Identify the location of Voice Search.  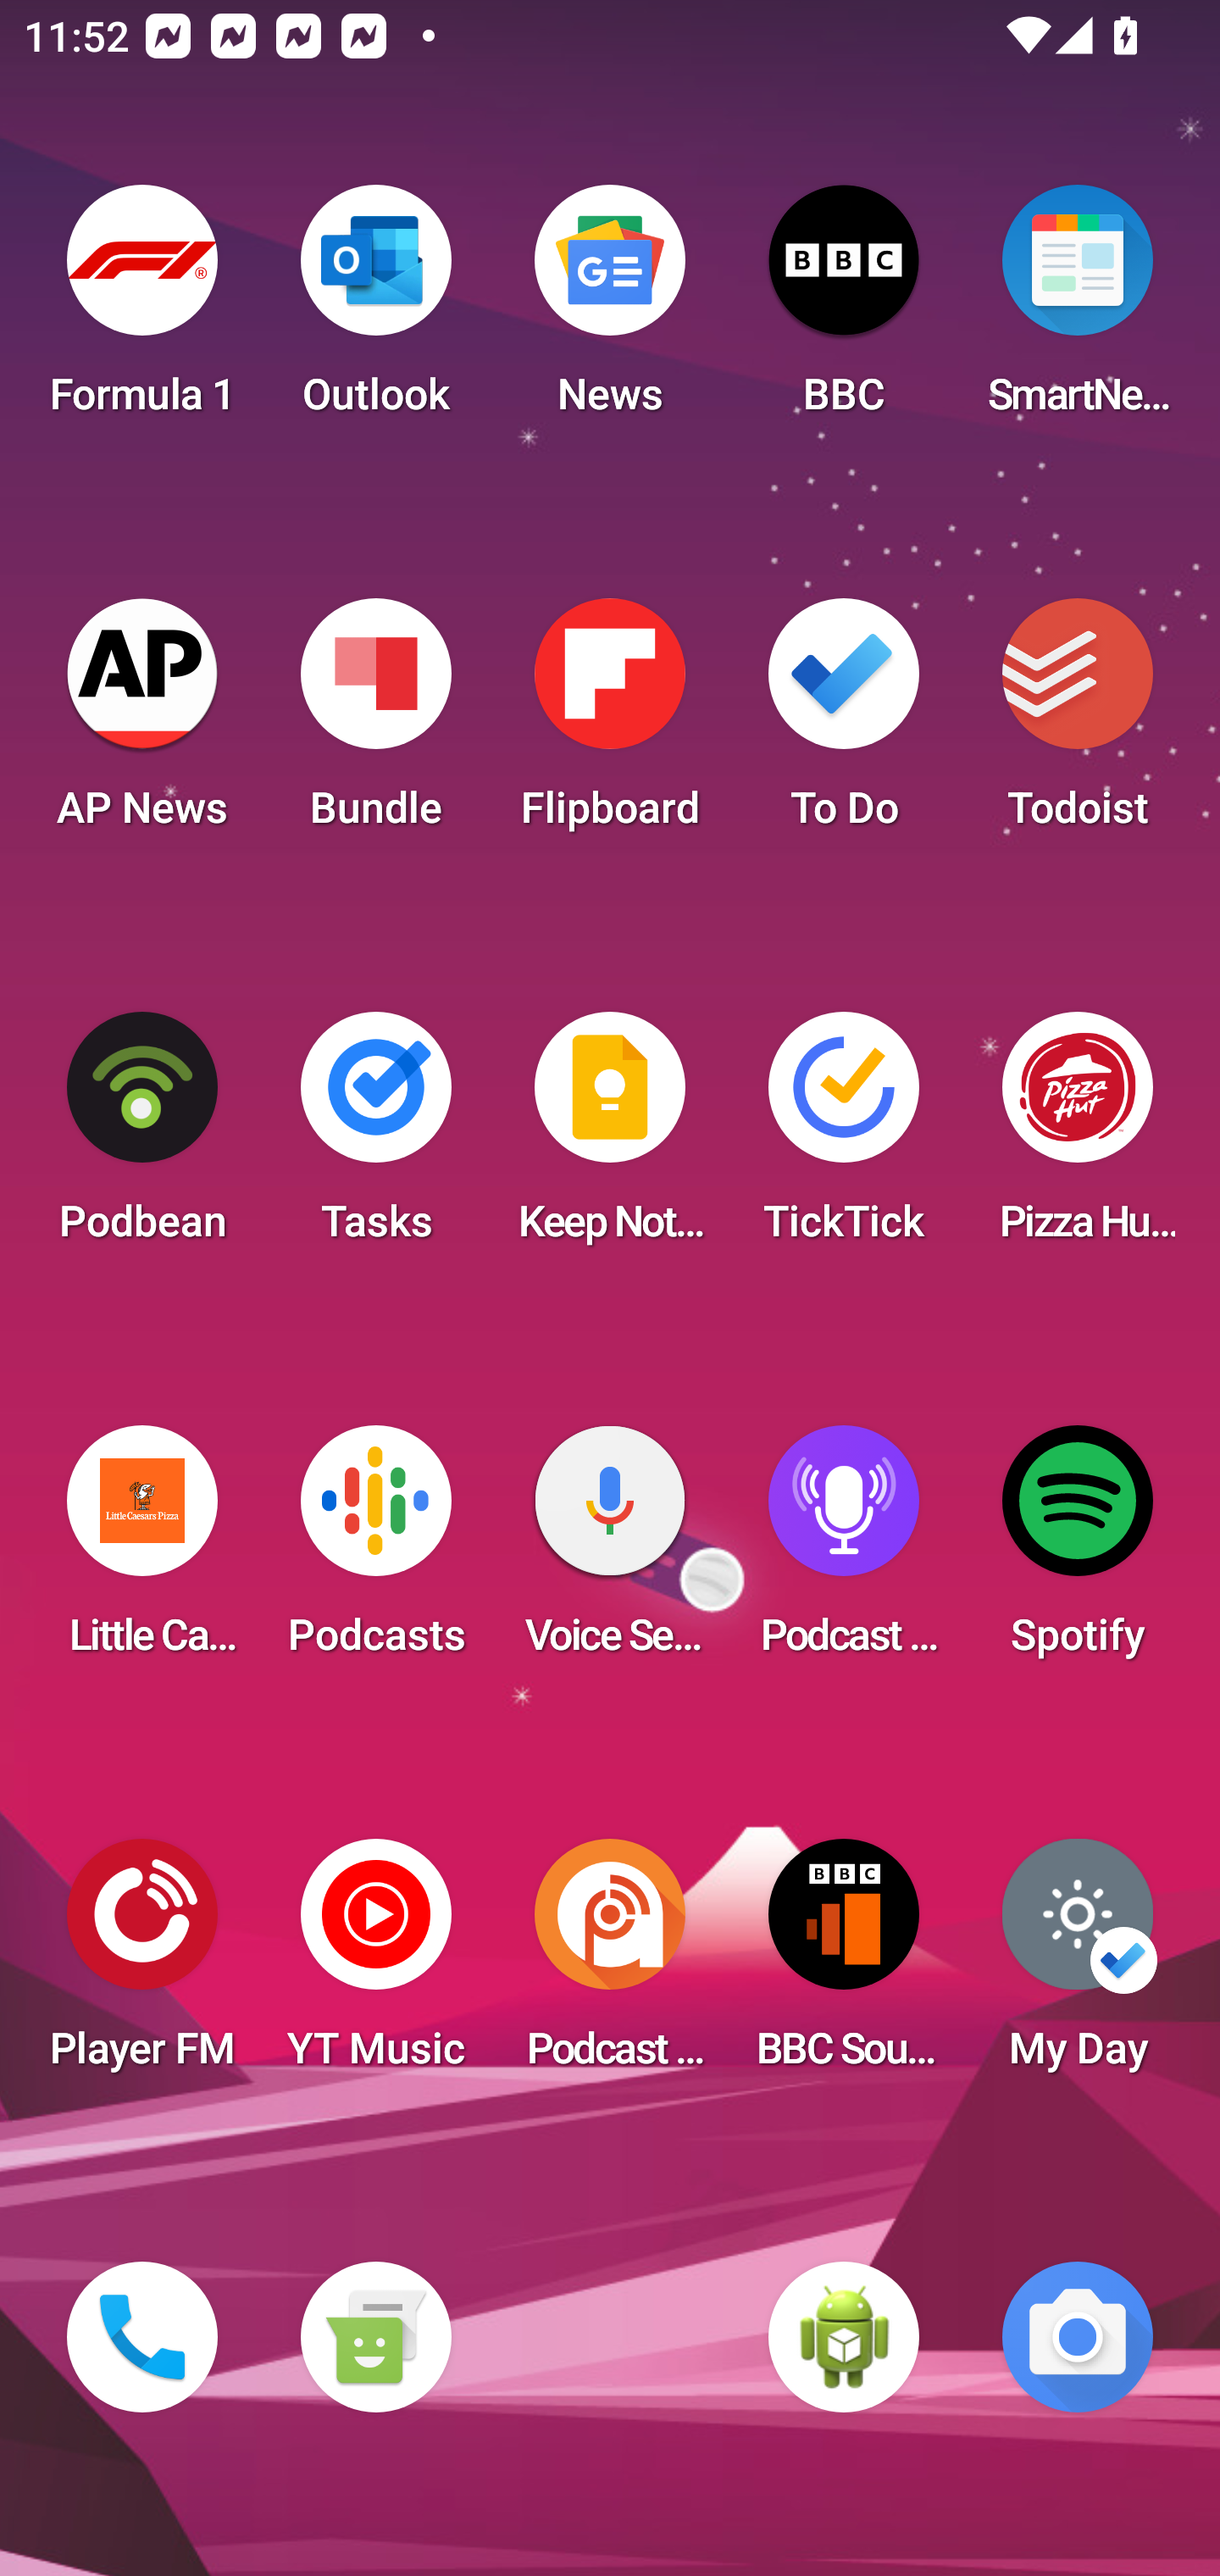
(610, 1551).